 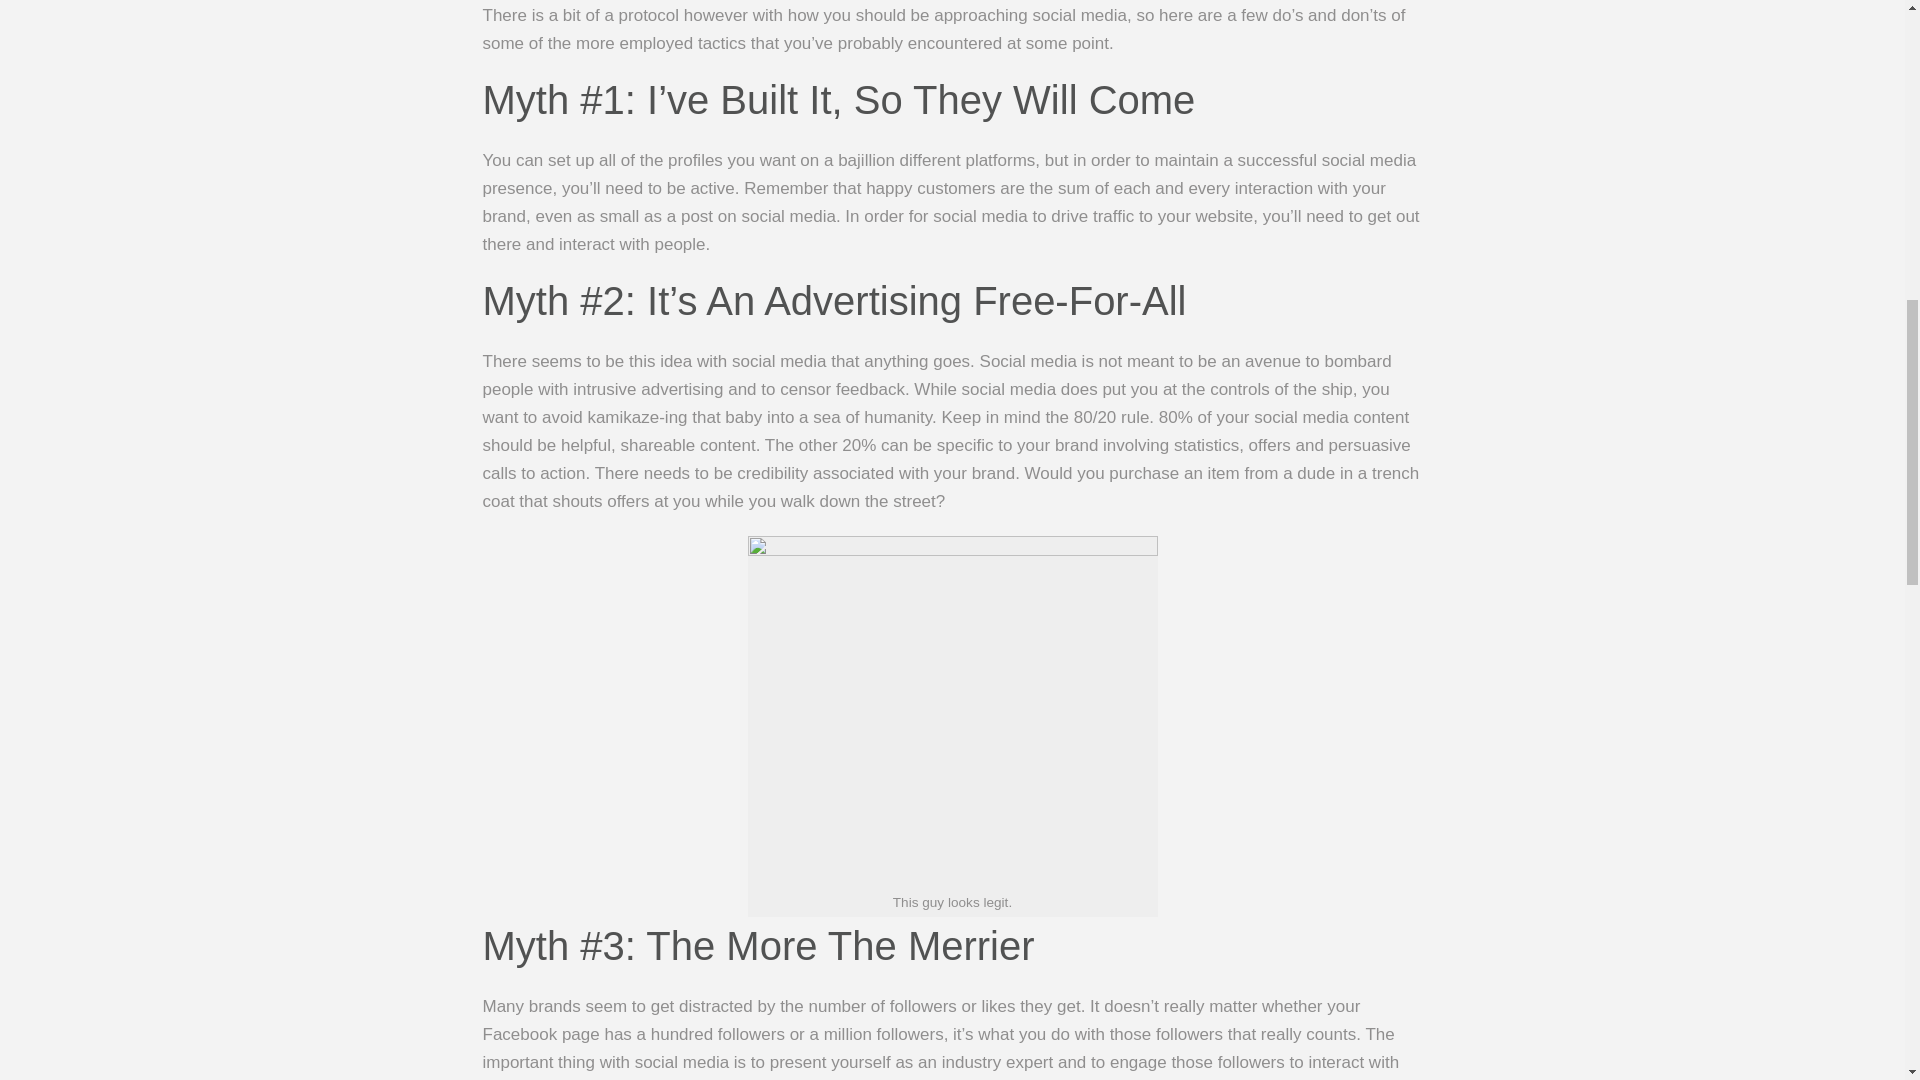 I want to click on shady, so click(x=952, y=711).